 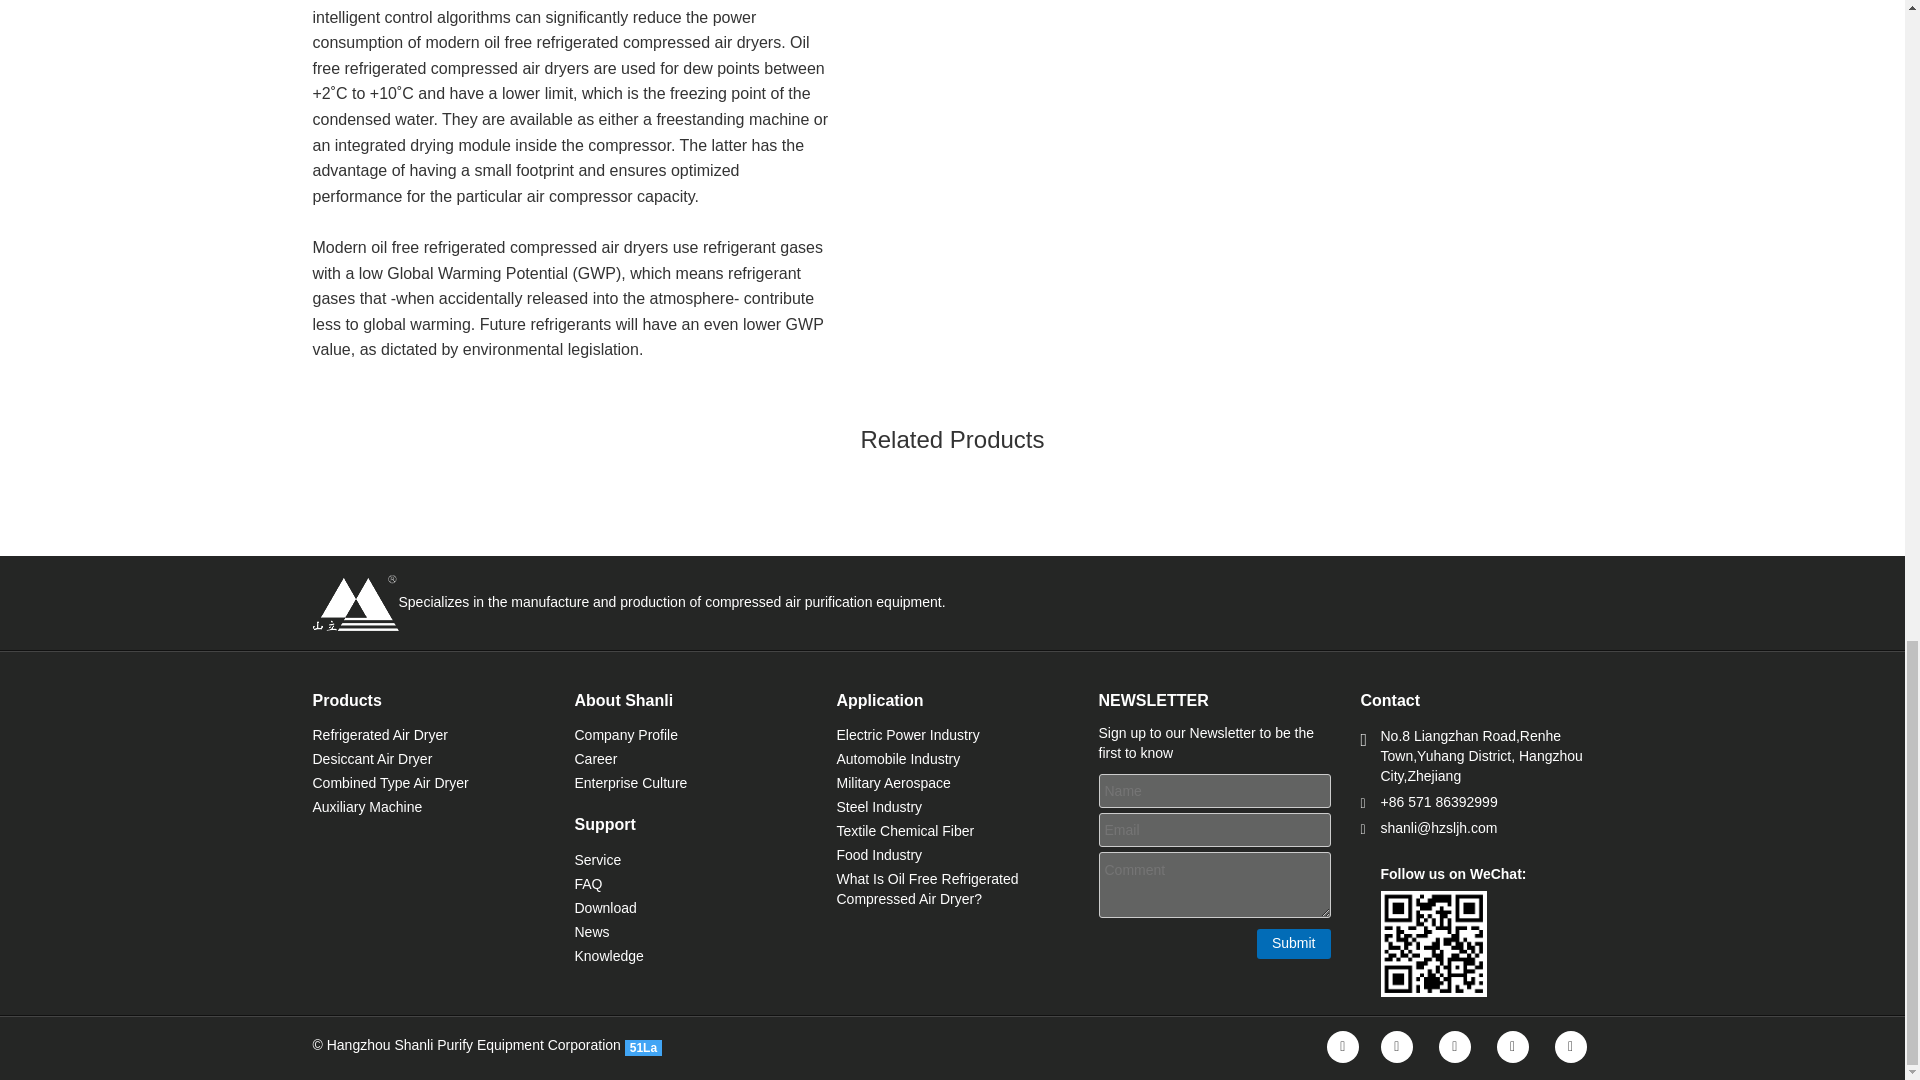 What do you see at coordinates (390, 782) in the screenshot?
I see `Combined Type Air Dryer` at bounding box center [390, 782].